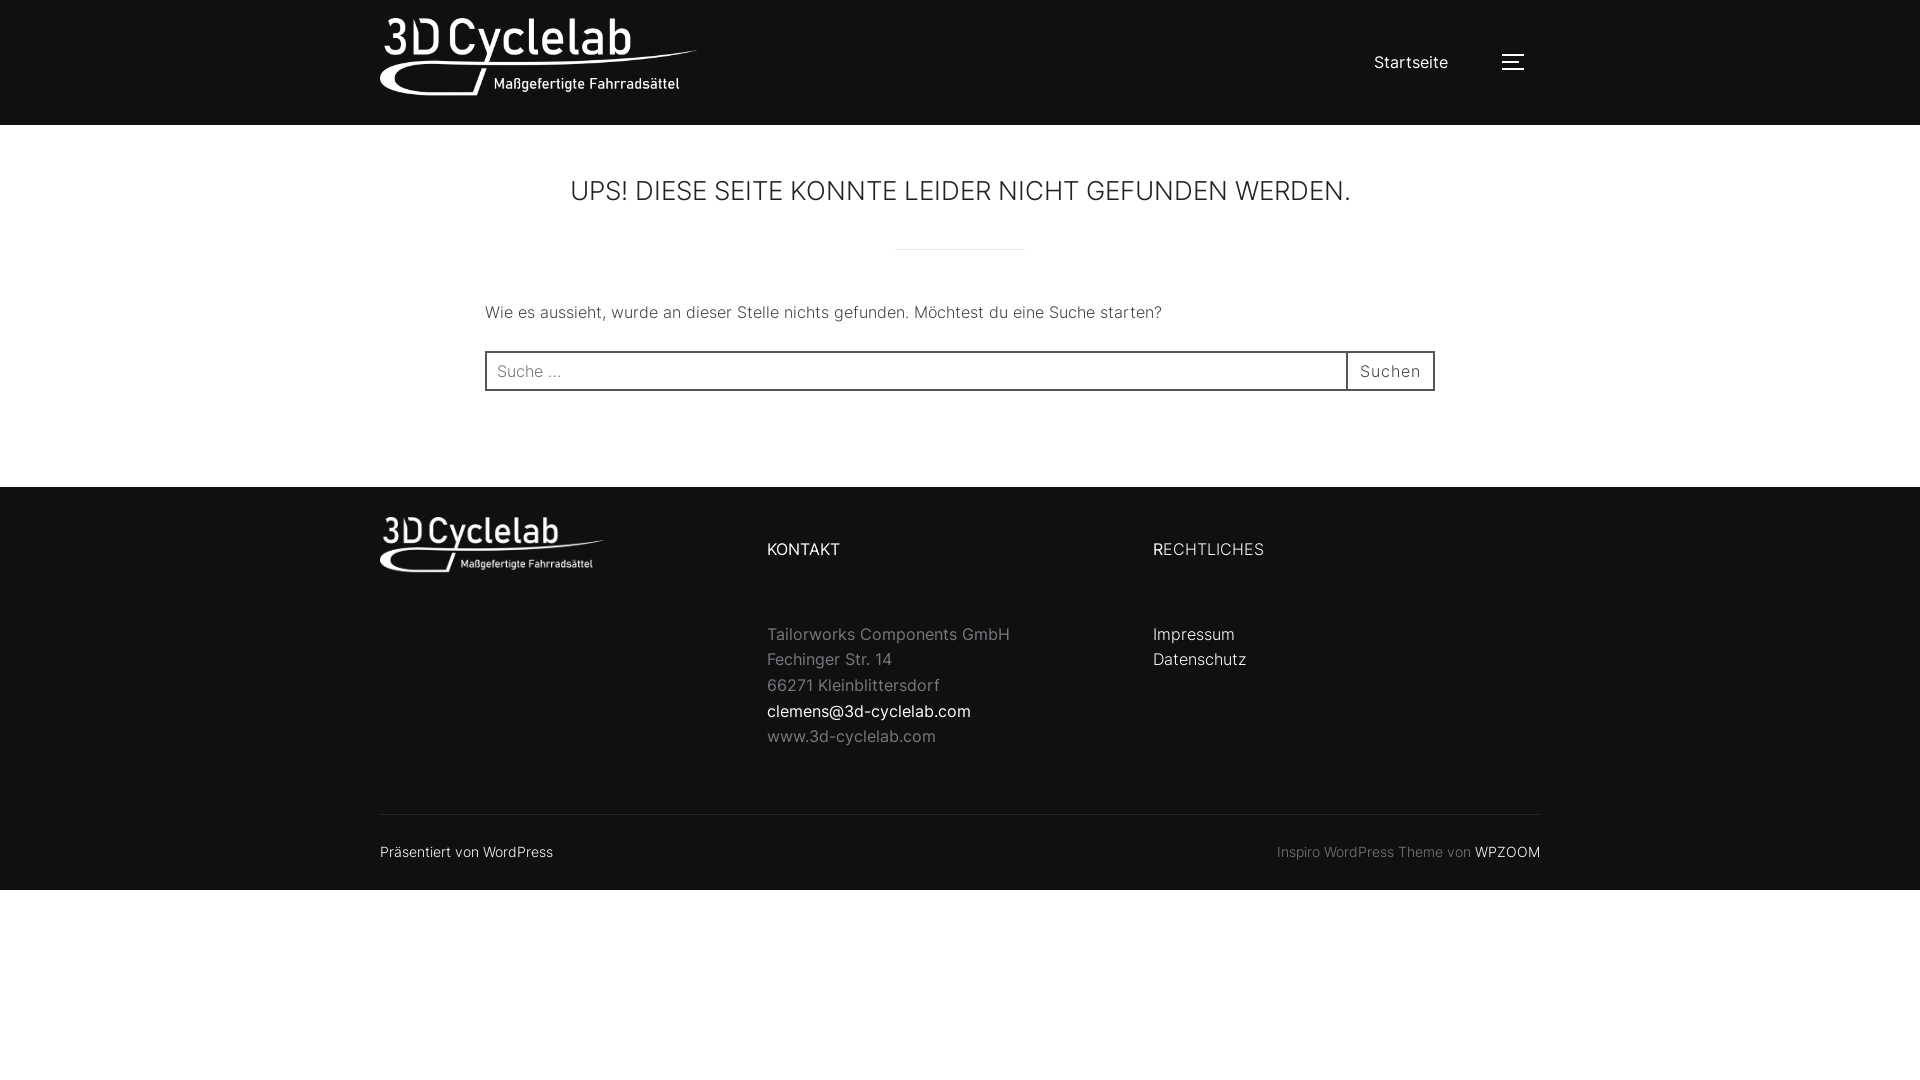  What do you see at coordinates (1200, 659) in the screenshot?
I see `Datenschutz` at bounding box center [1200, 659].